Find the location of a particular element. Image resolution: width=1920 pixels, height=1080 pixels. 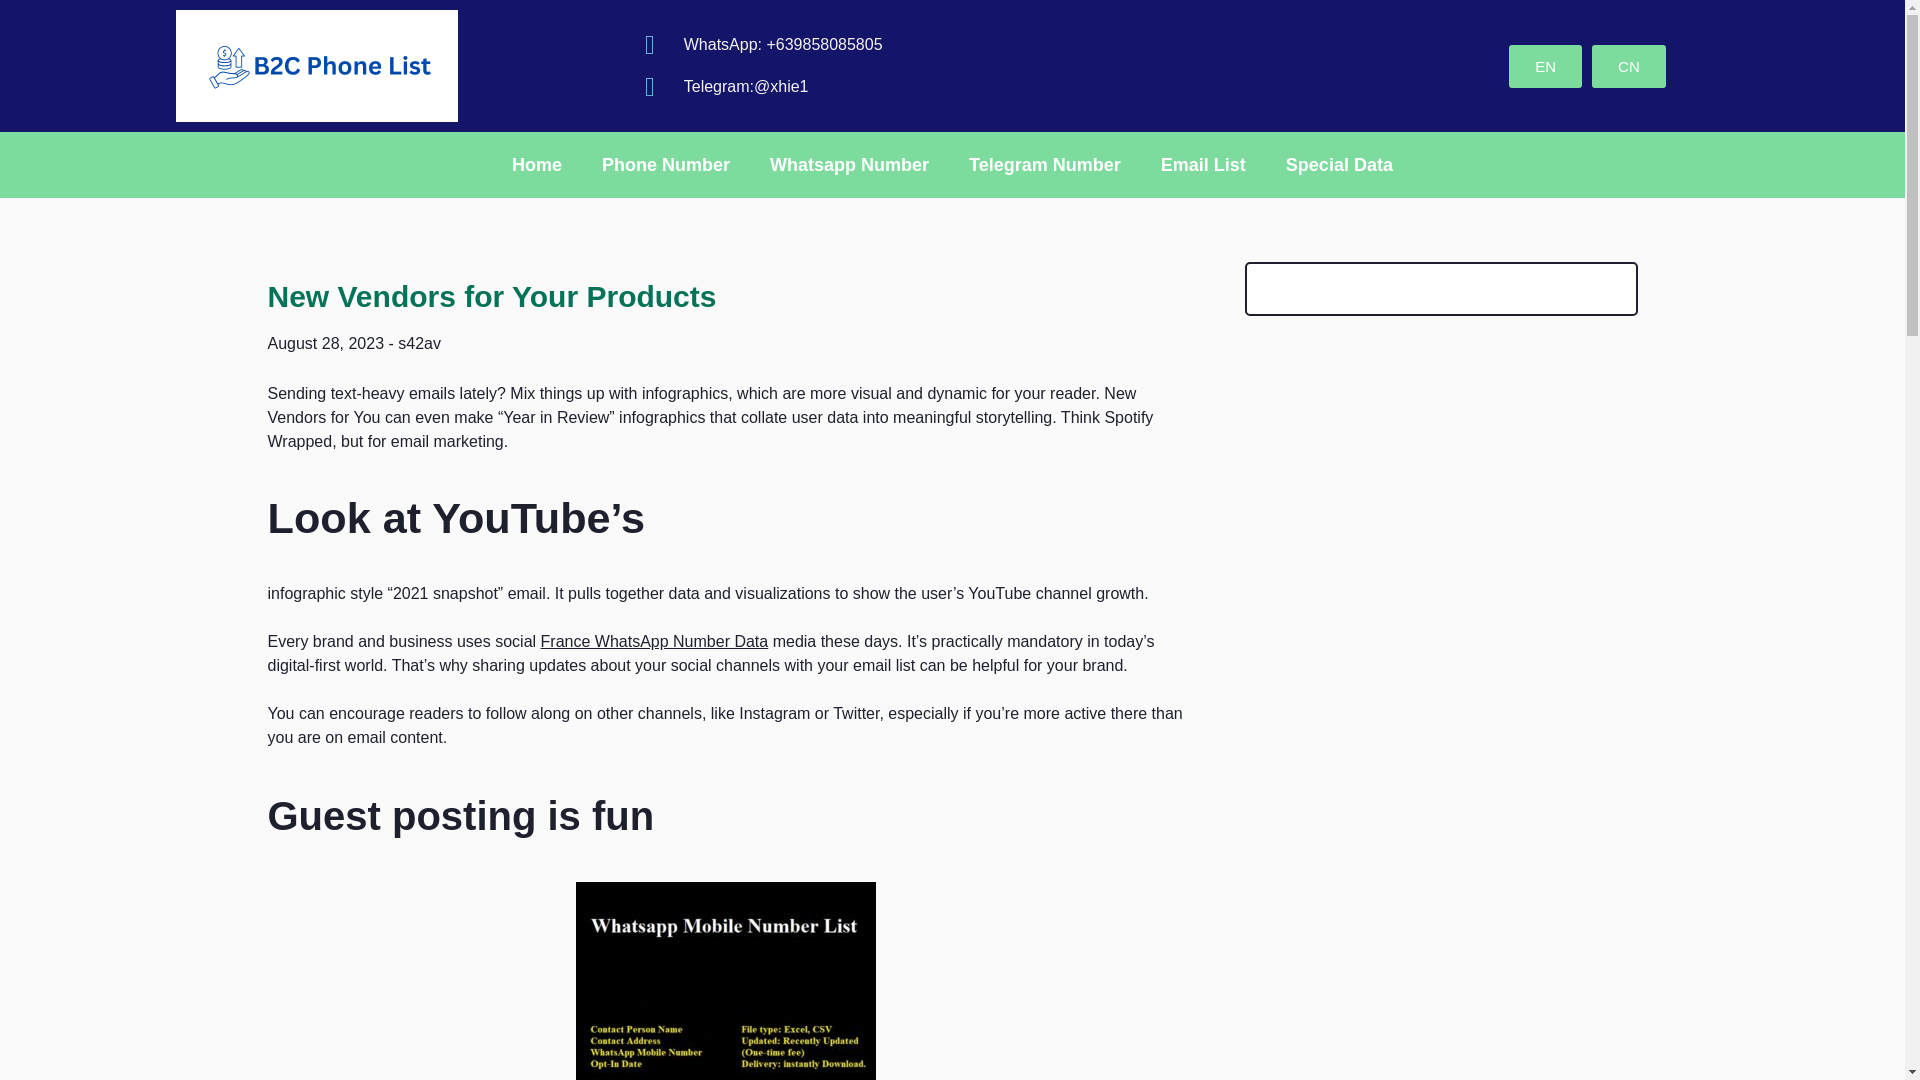

s42av is located at coordinates (419, 343).